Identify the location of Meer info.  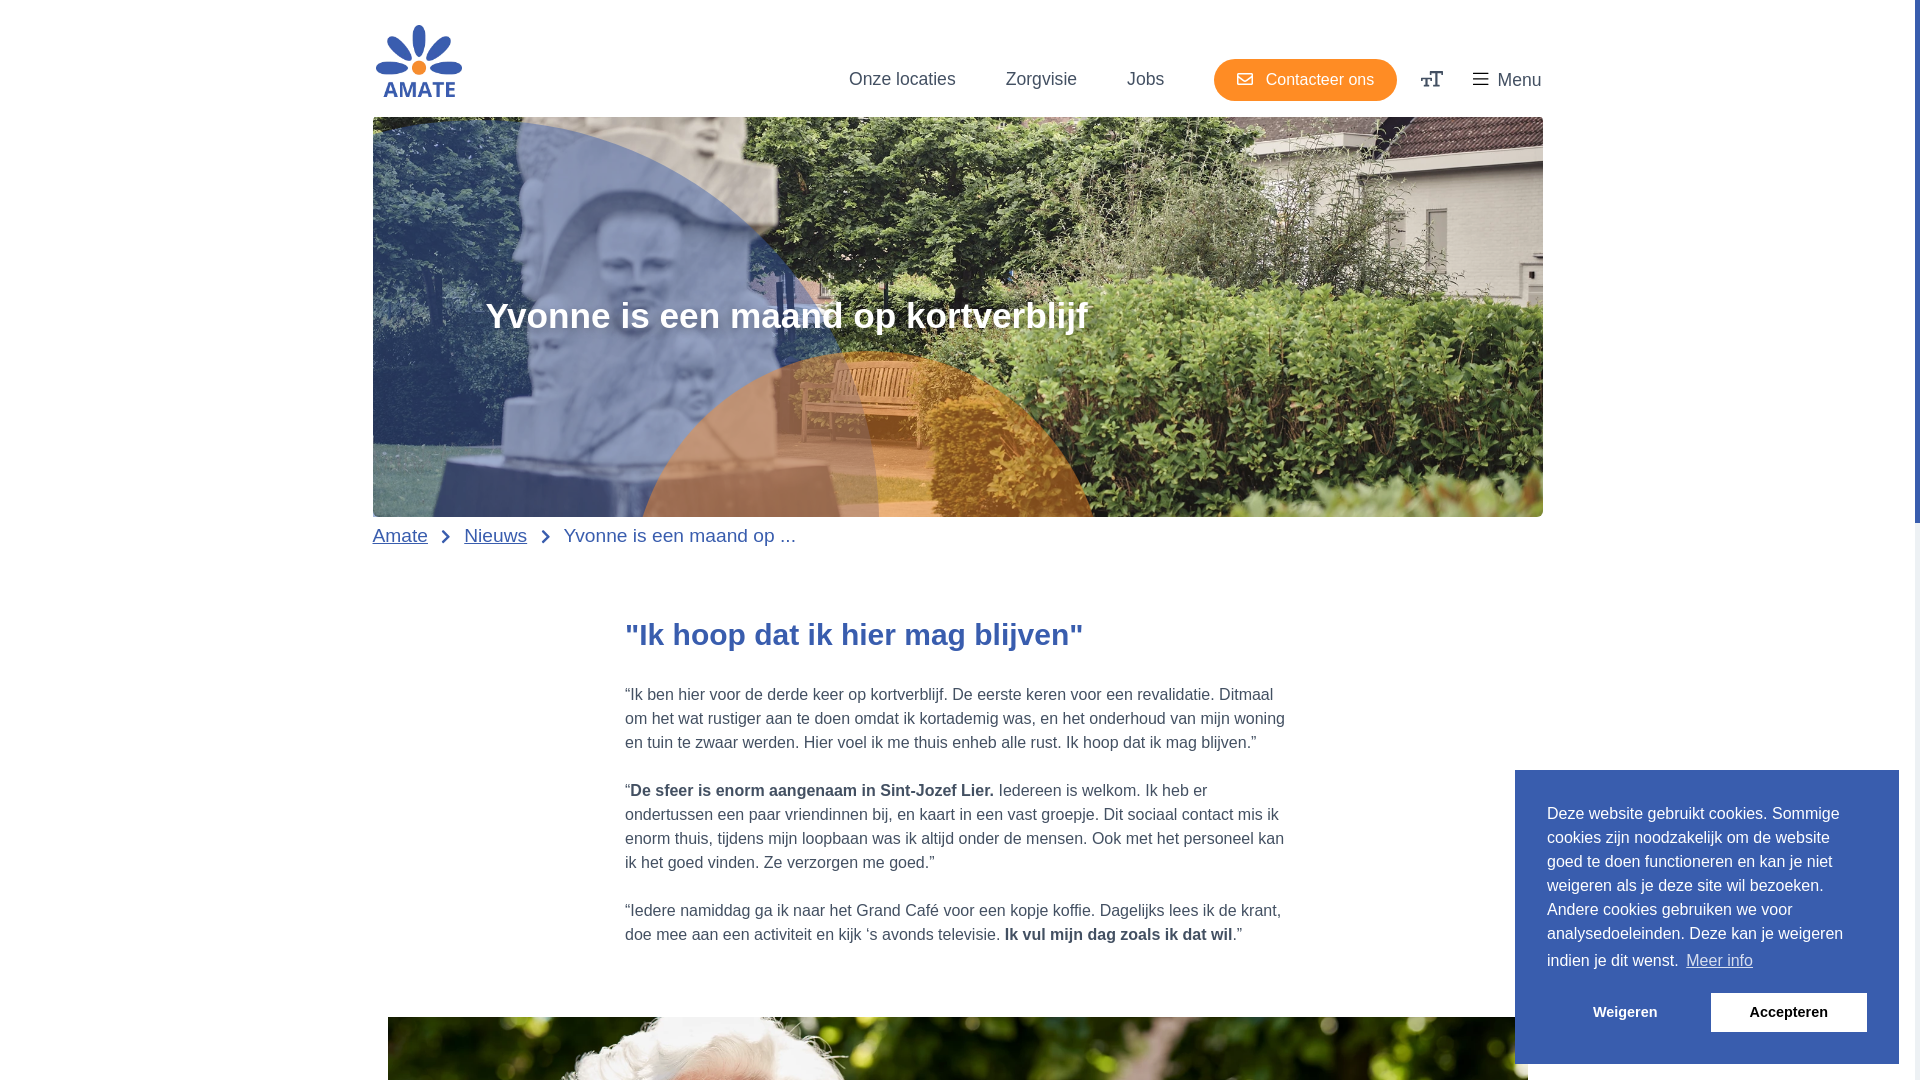
(1720, 961).